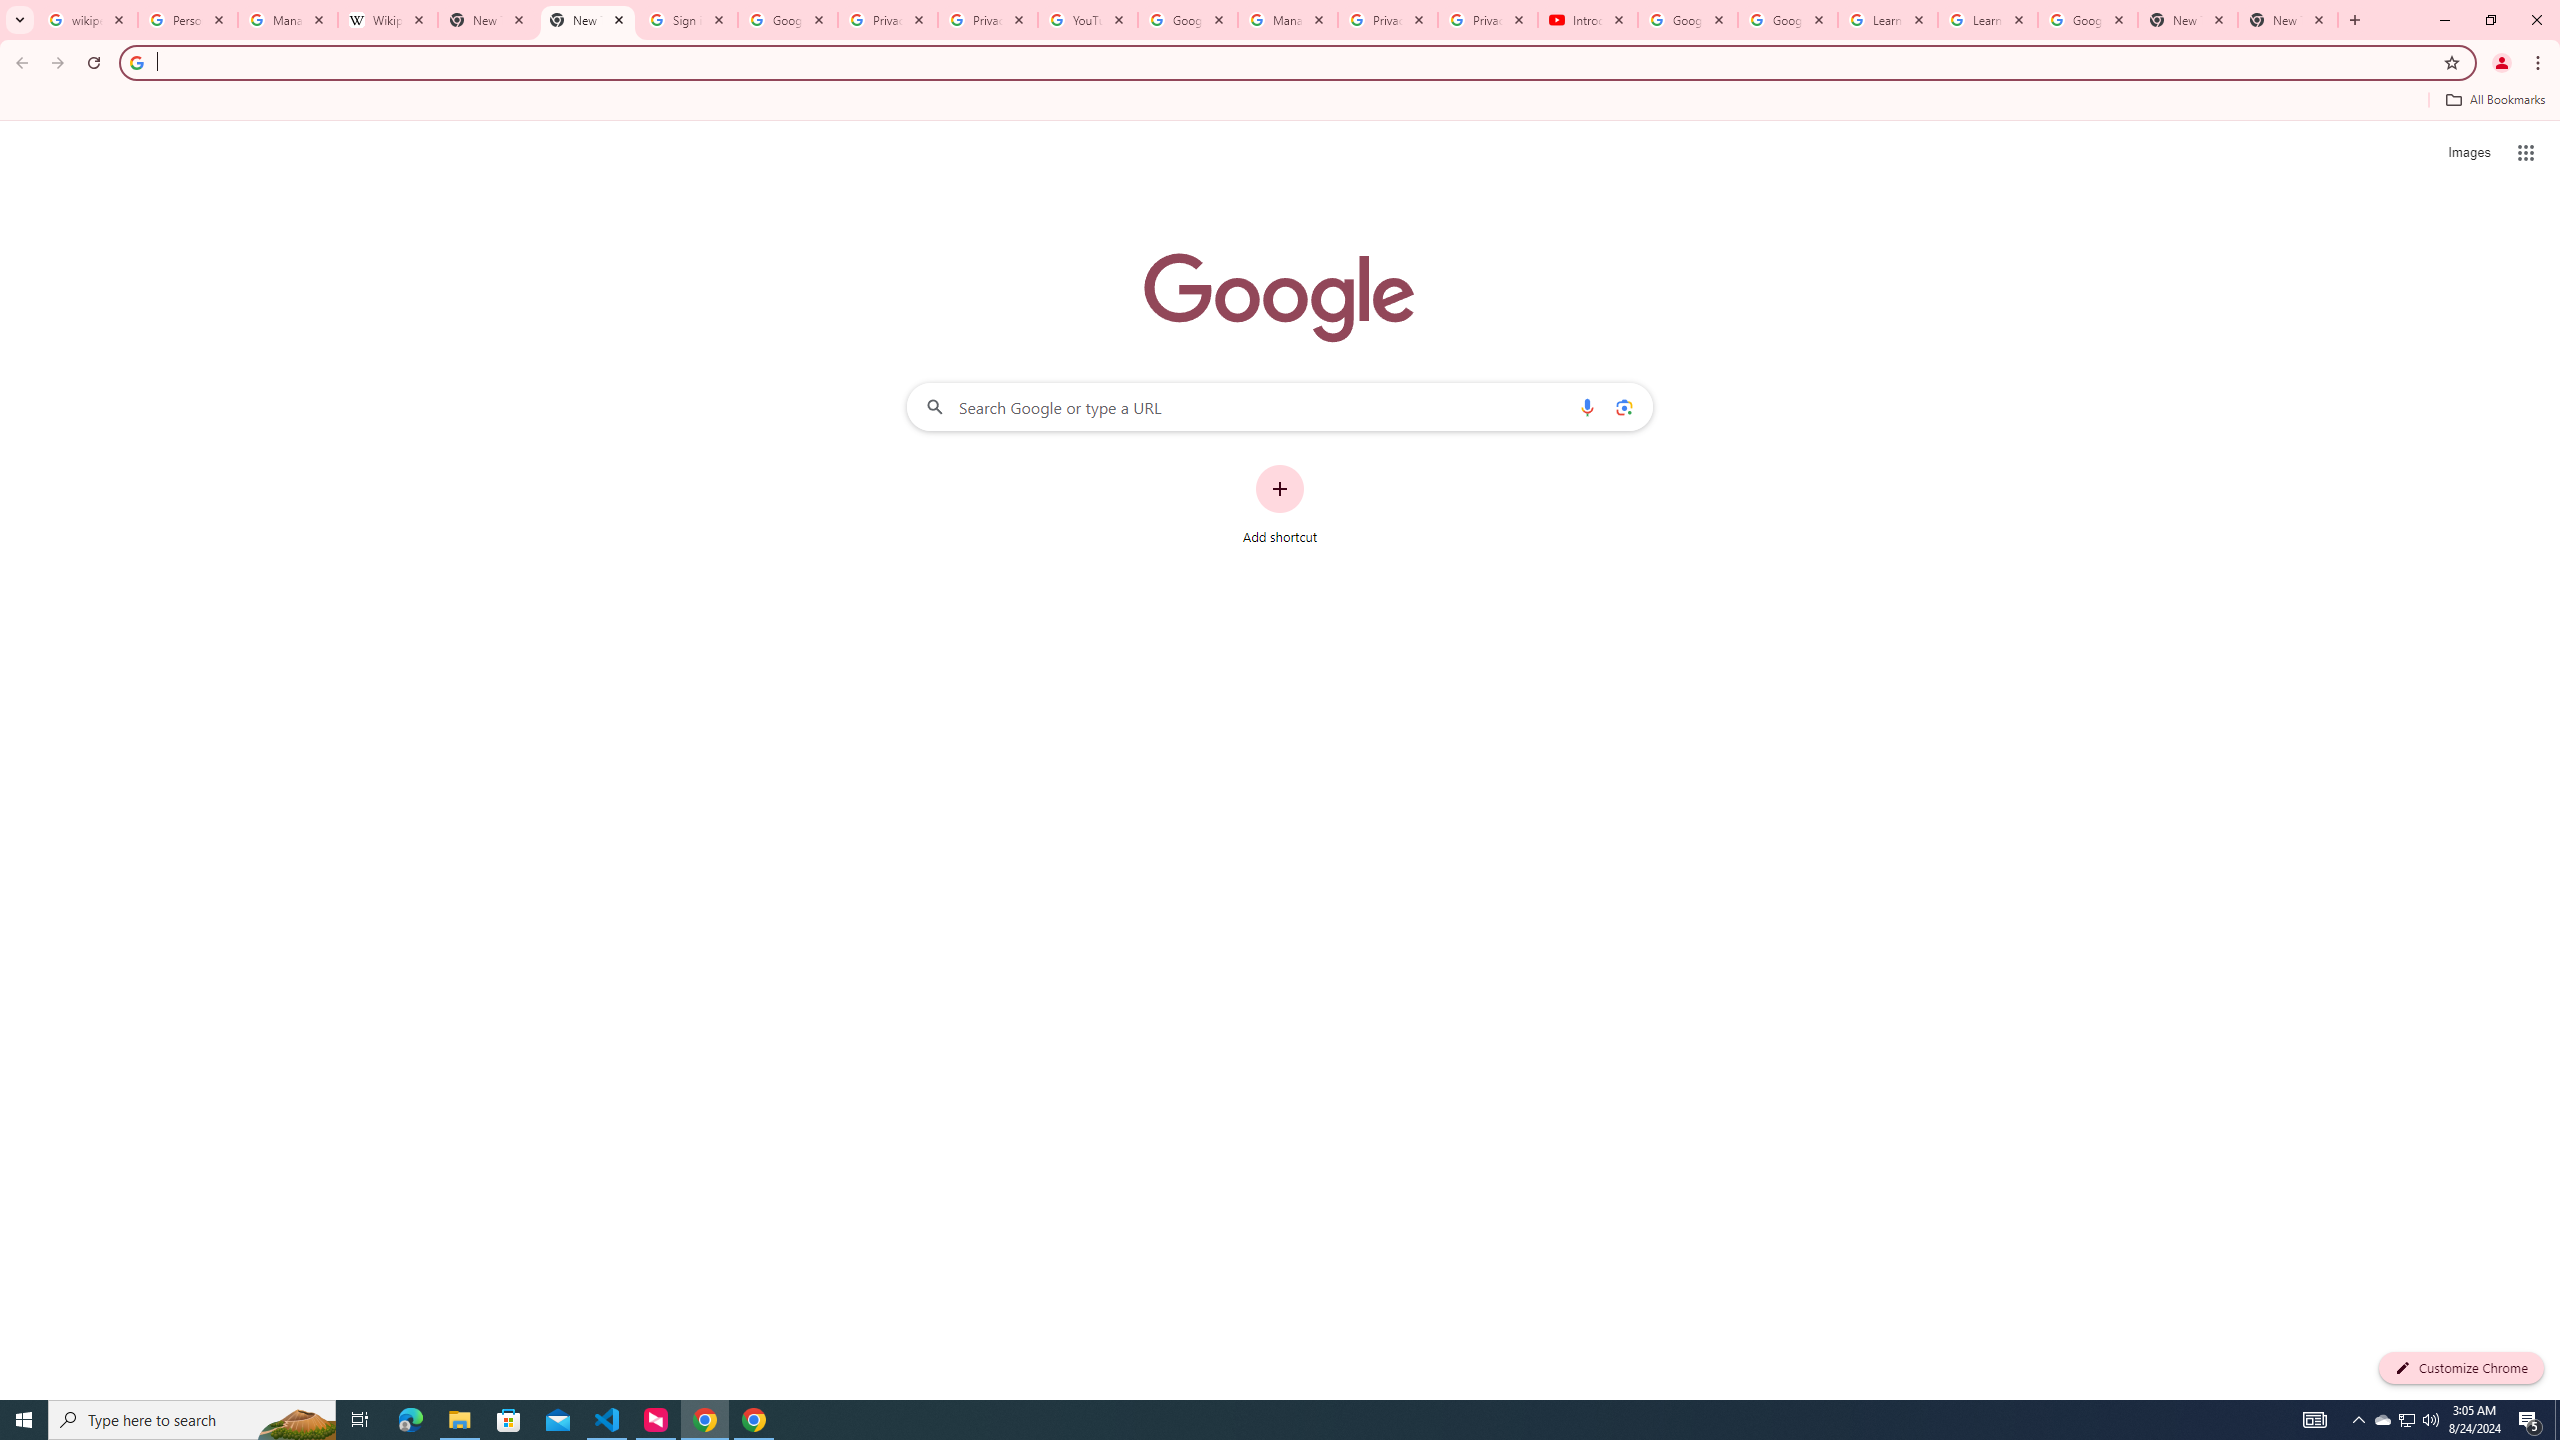  I want to click on Google Account, so click(2088, 20).